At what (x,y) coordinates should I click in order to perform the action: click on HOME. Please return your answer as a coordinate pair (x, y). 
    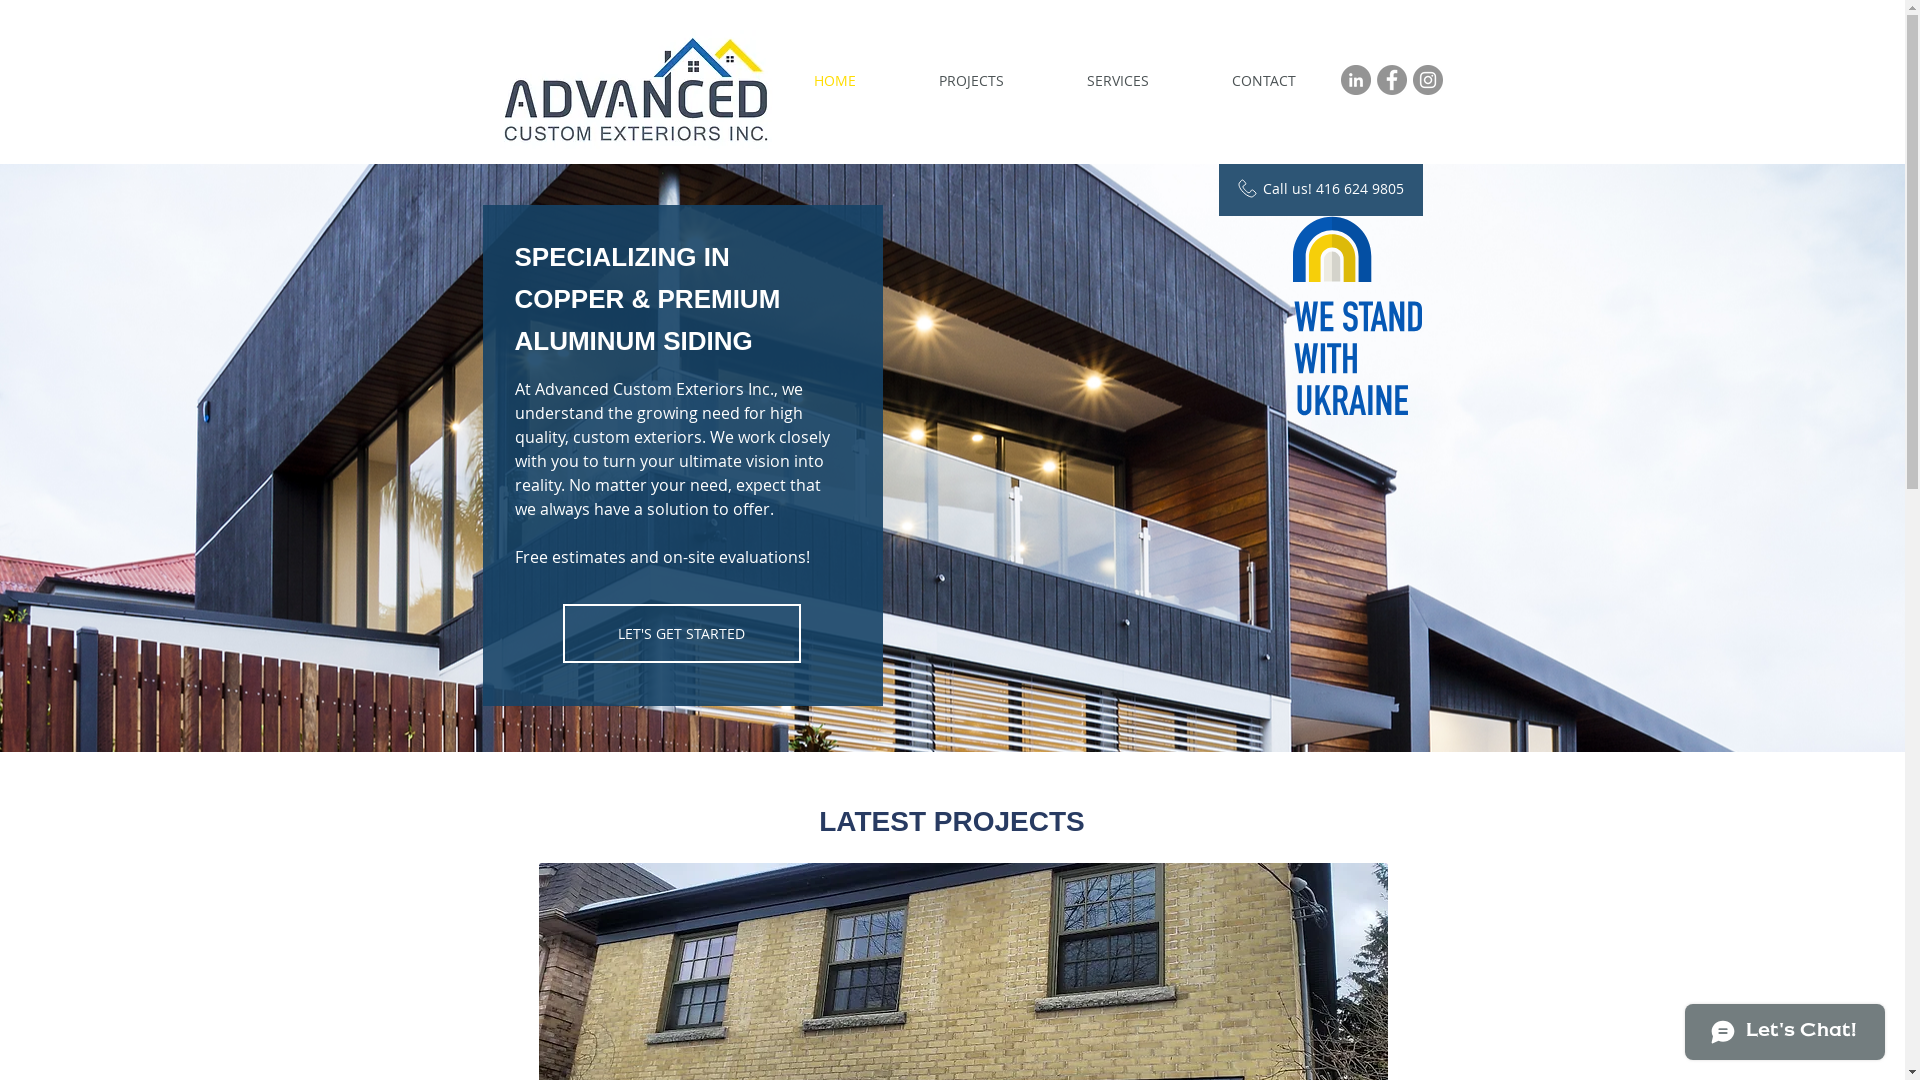
    Looking at the image, I should click on (834, 81).